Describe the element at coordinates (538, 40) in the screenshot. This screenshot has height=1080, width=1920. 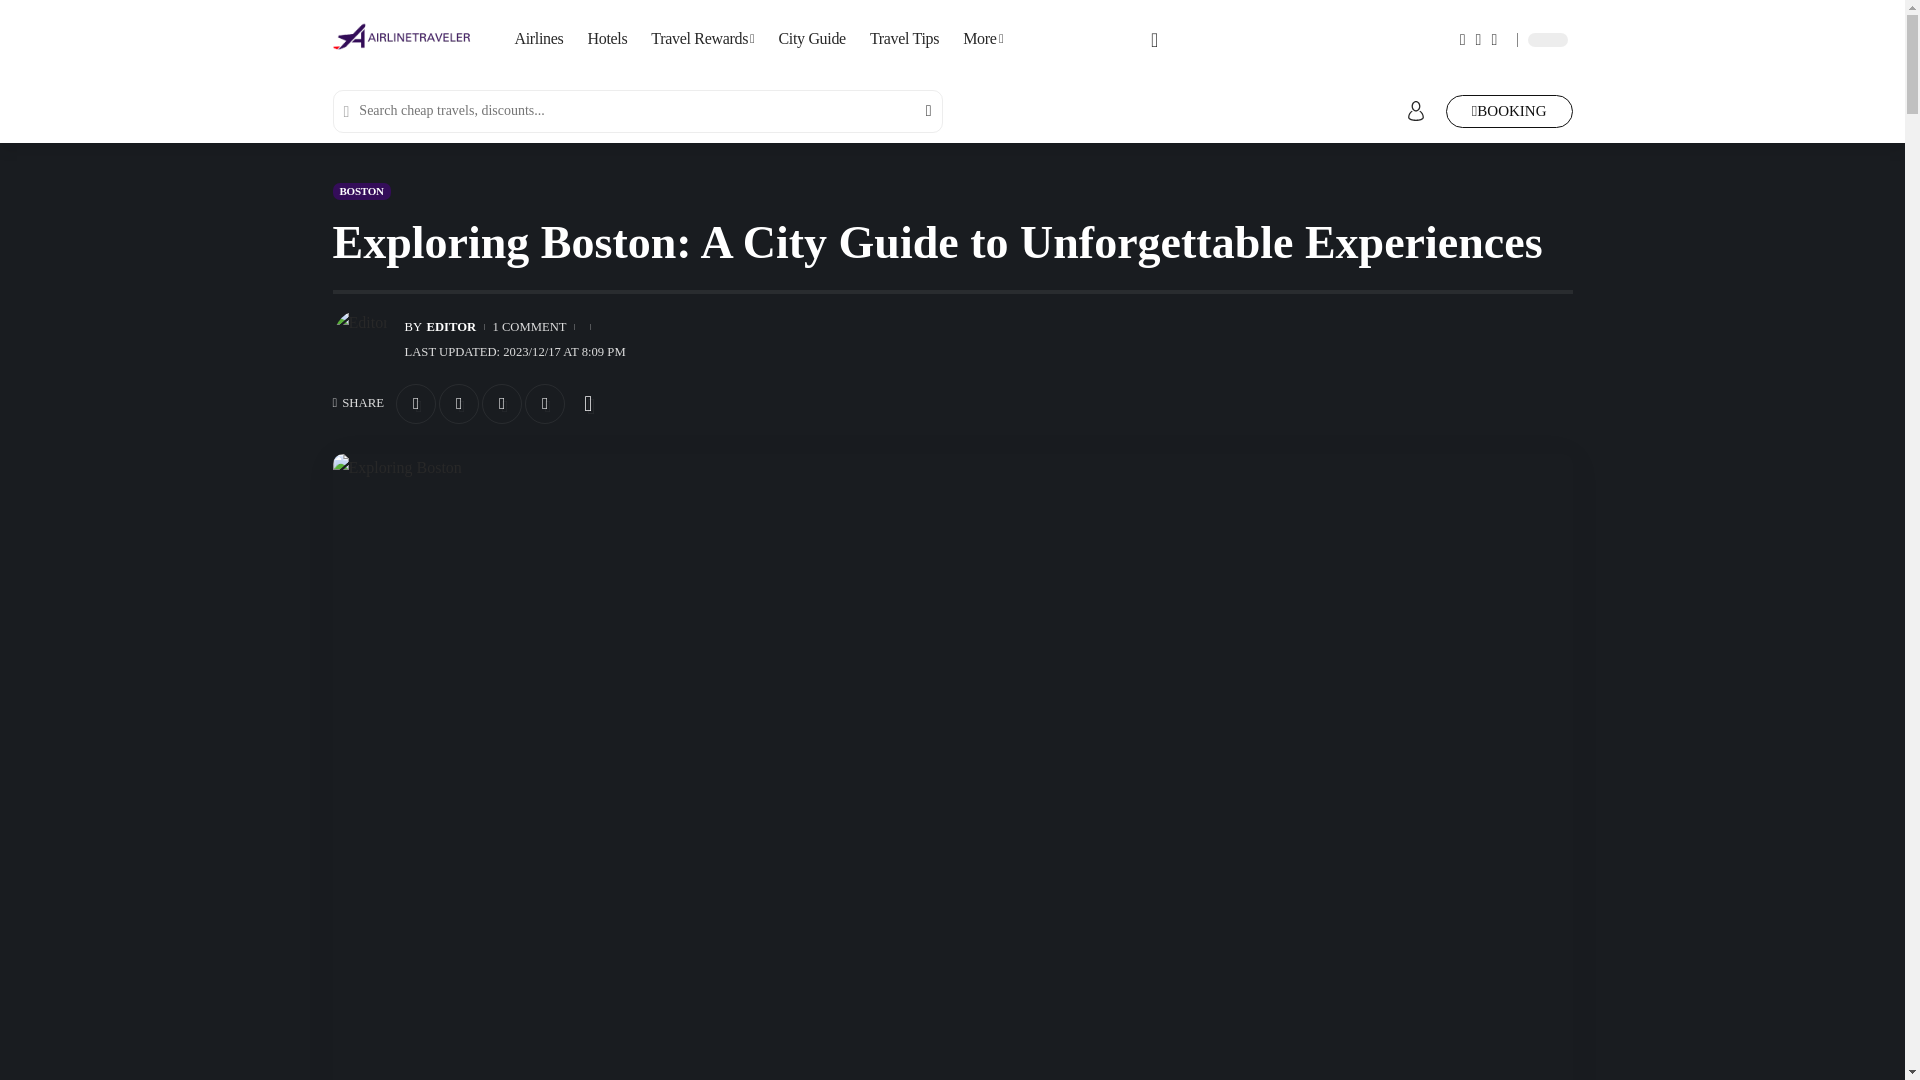
I see `Airlines` at that location.